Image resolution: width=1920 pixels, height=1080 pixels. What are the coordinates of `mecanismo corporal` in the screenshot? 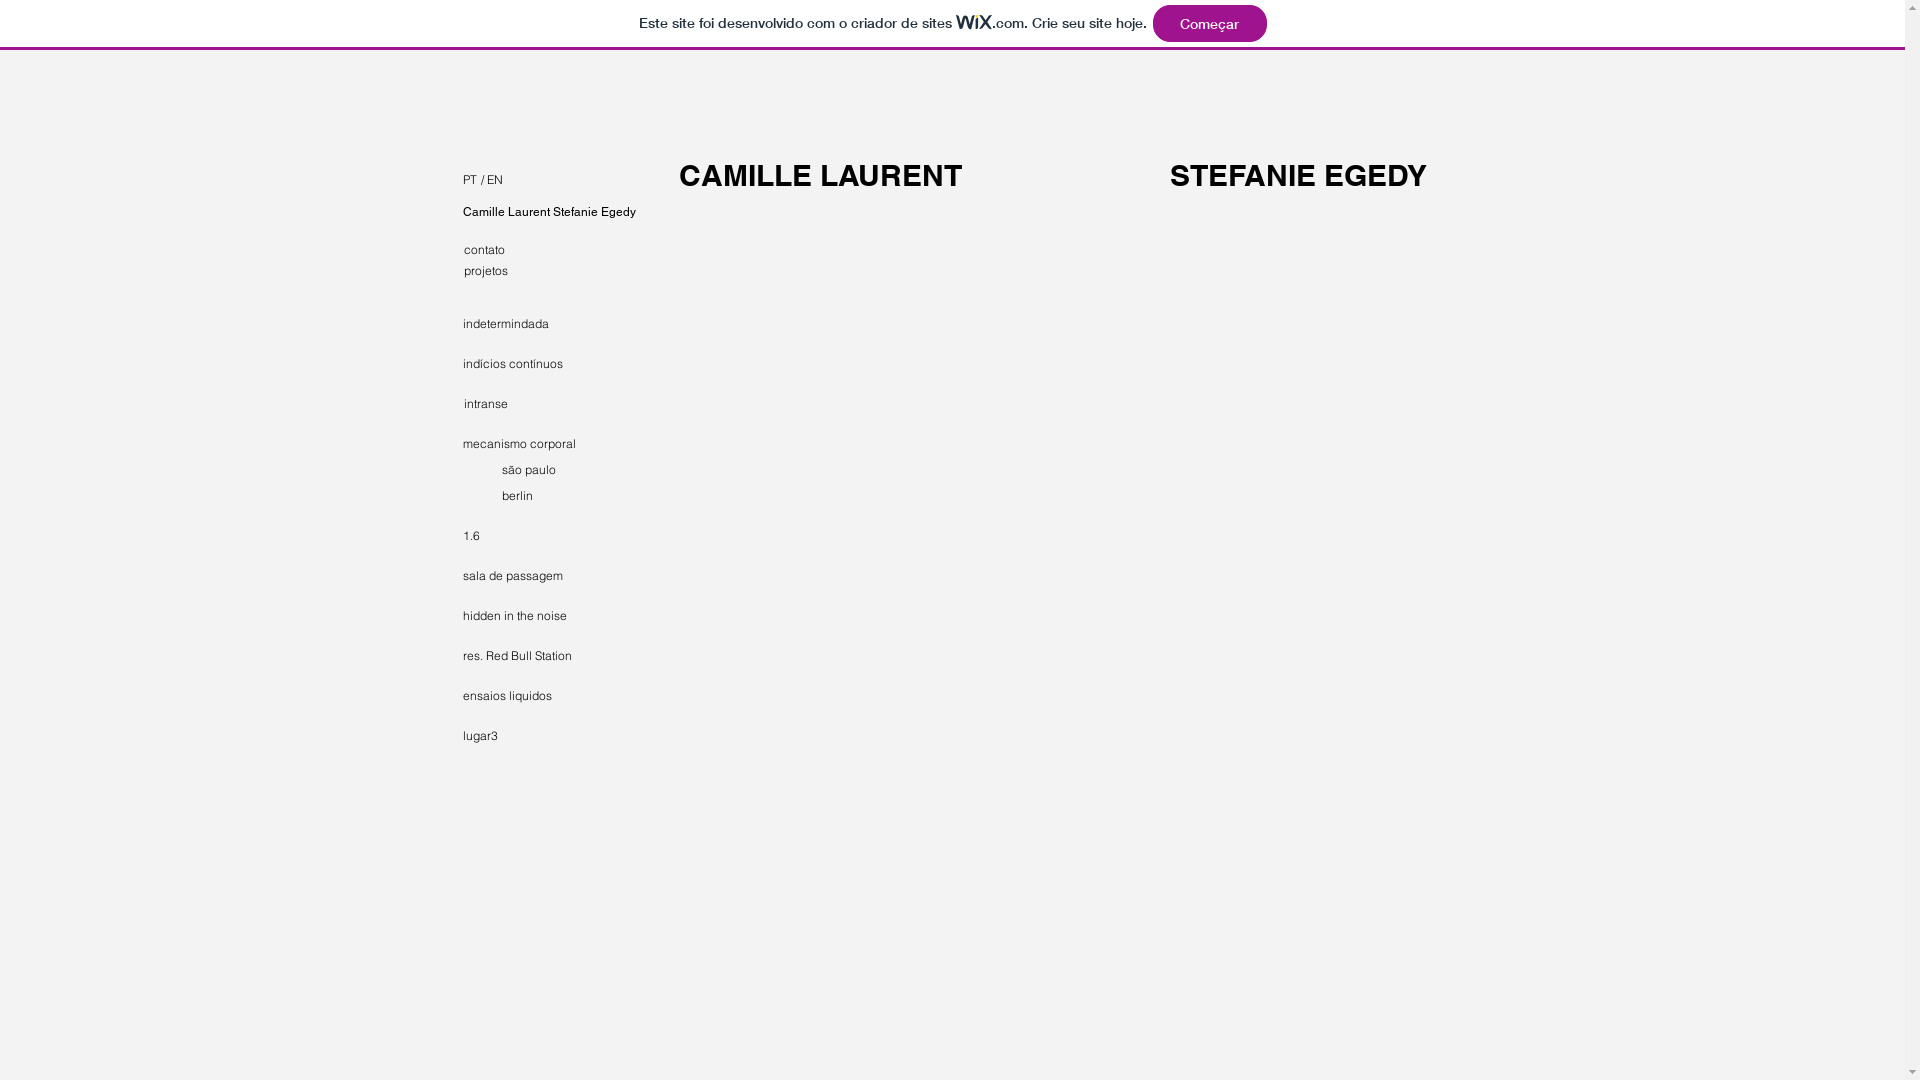 It's located at (536, 444).